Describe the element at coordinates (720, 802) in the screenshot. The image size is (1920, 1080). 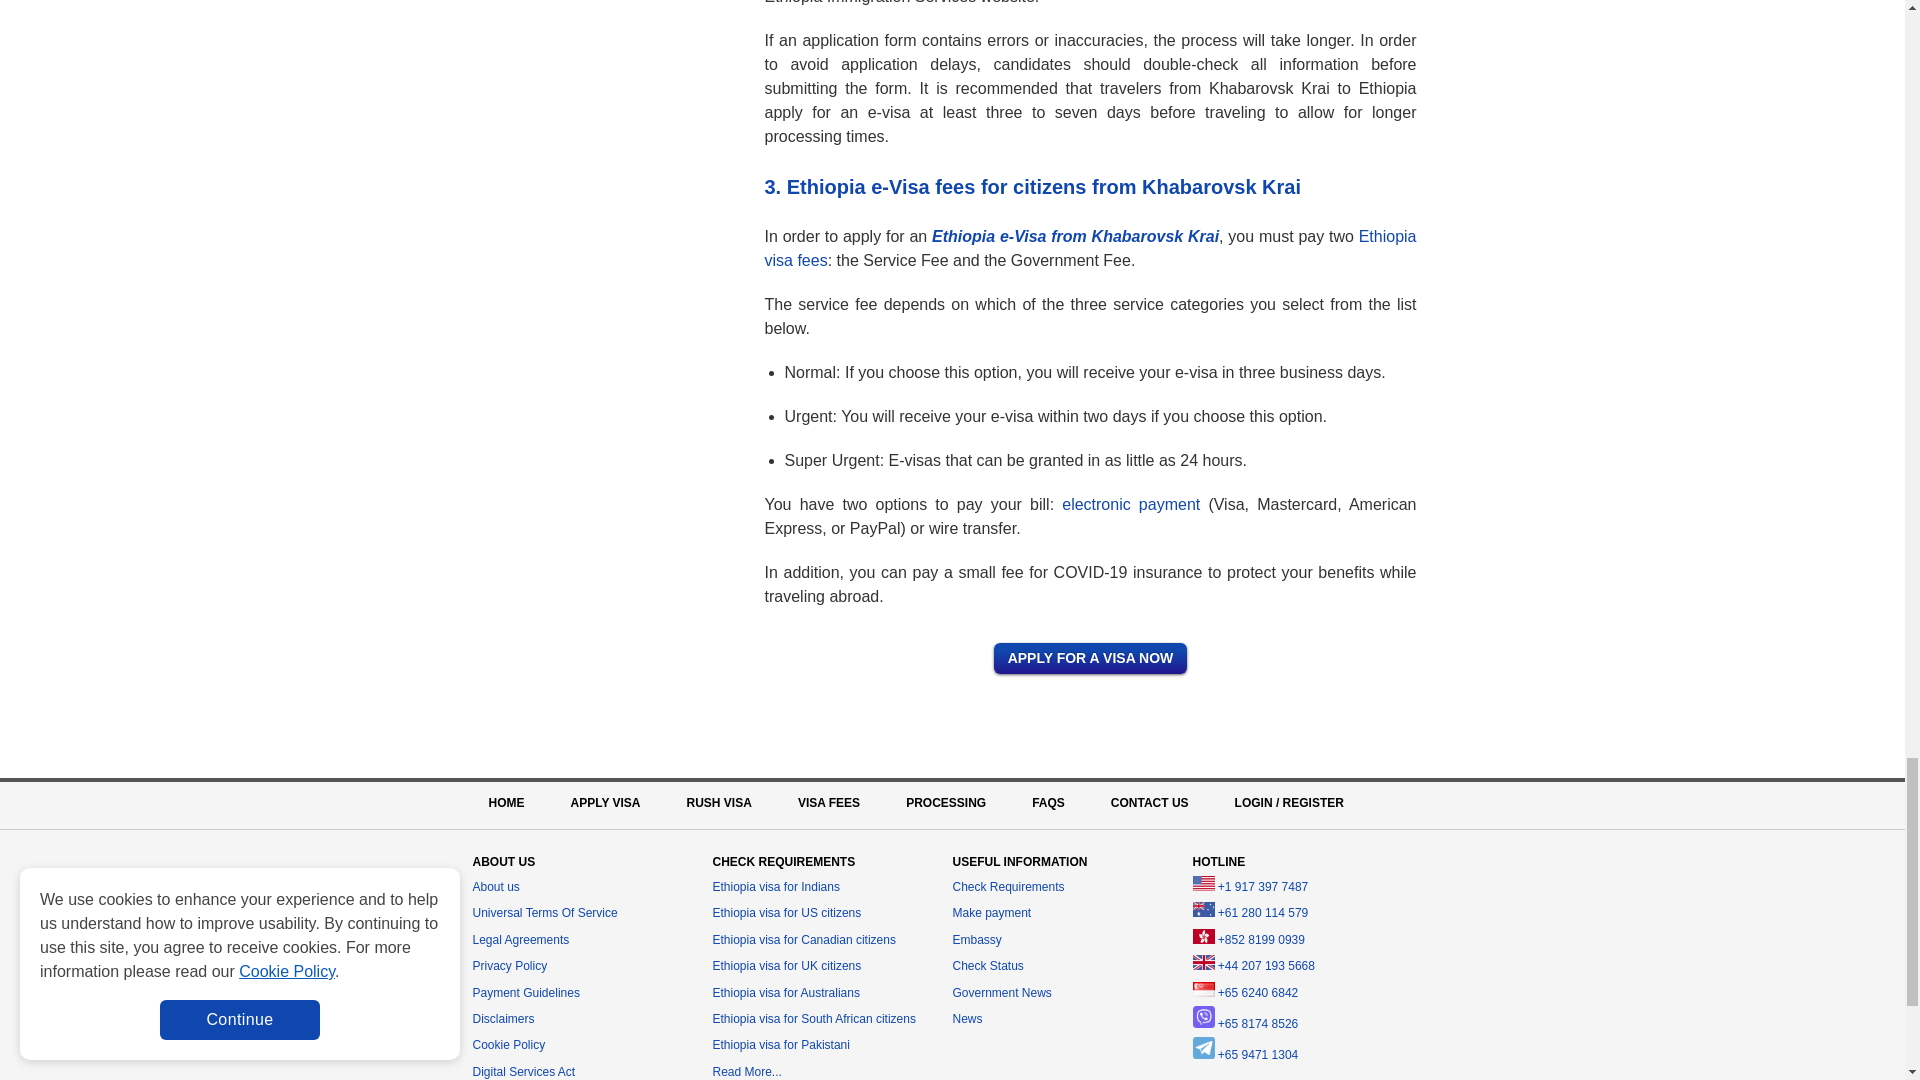
I see `RUSH VISA` at that location.